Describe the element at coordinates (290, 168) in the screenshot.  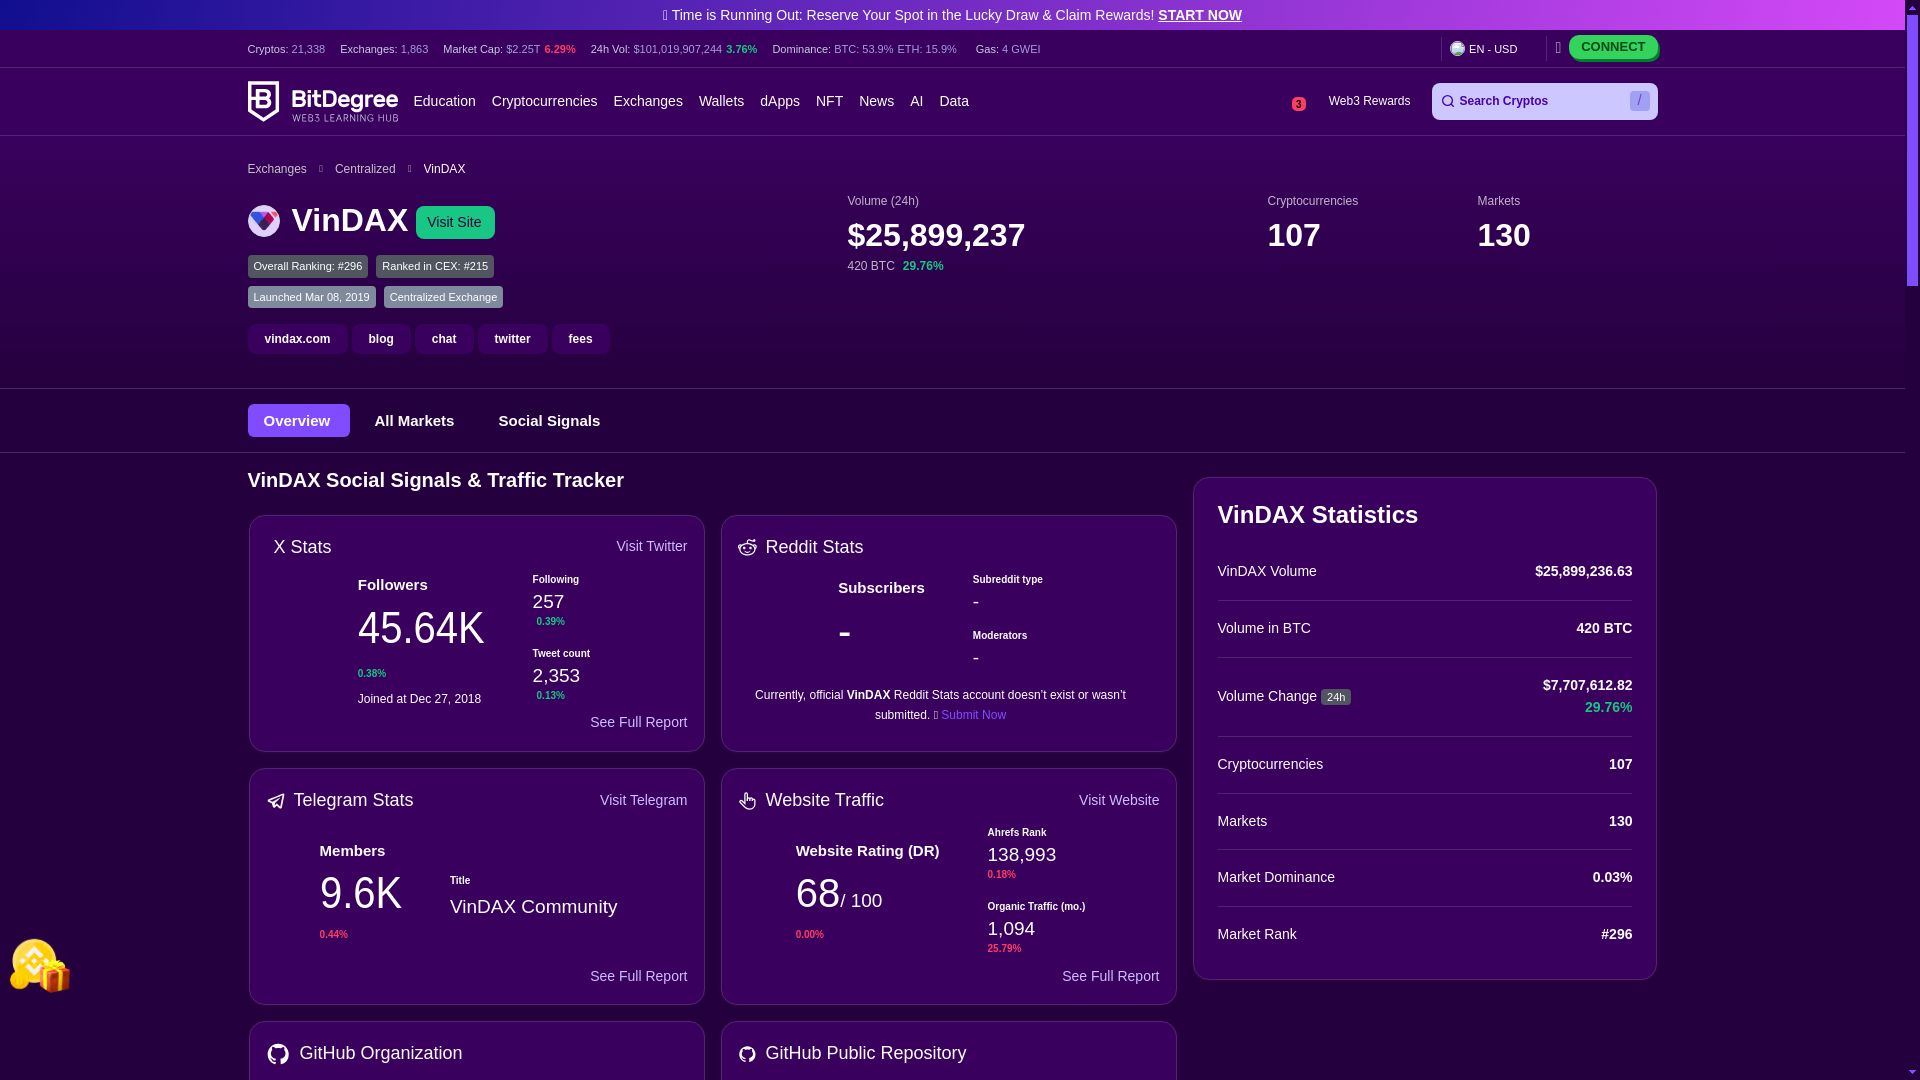
I see `Exchanges` at that location.